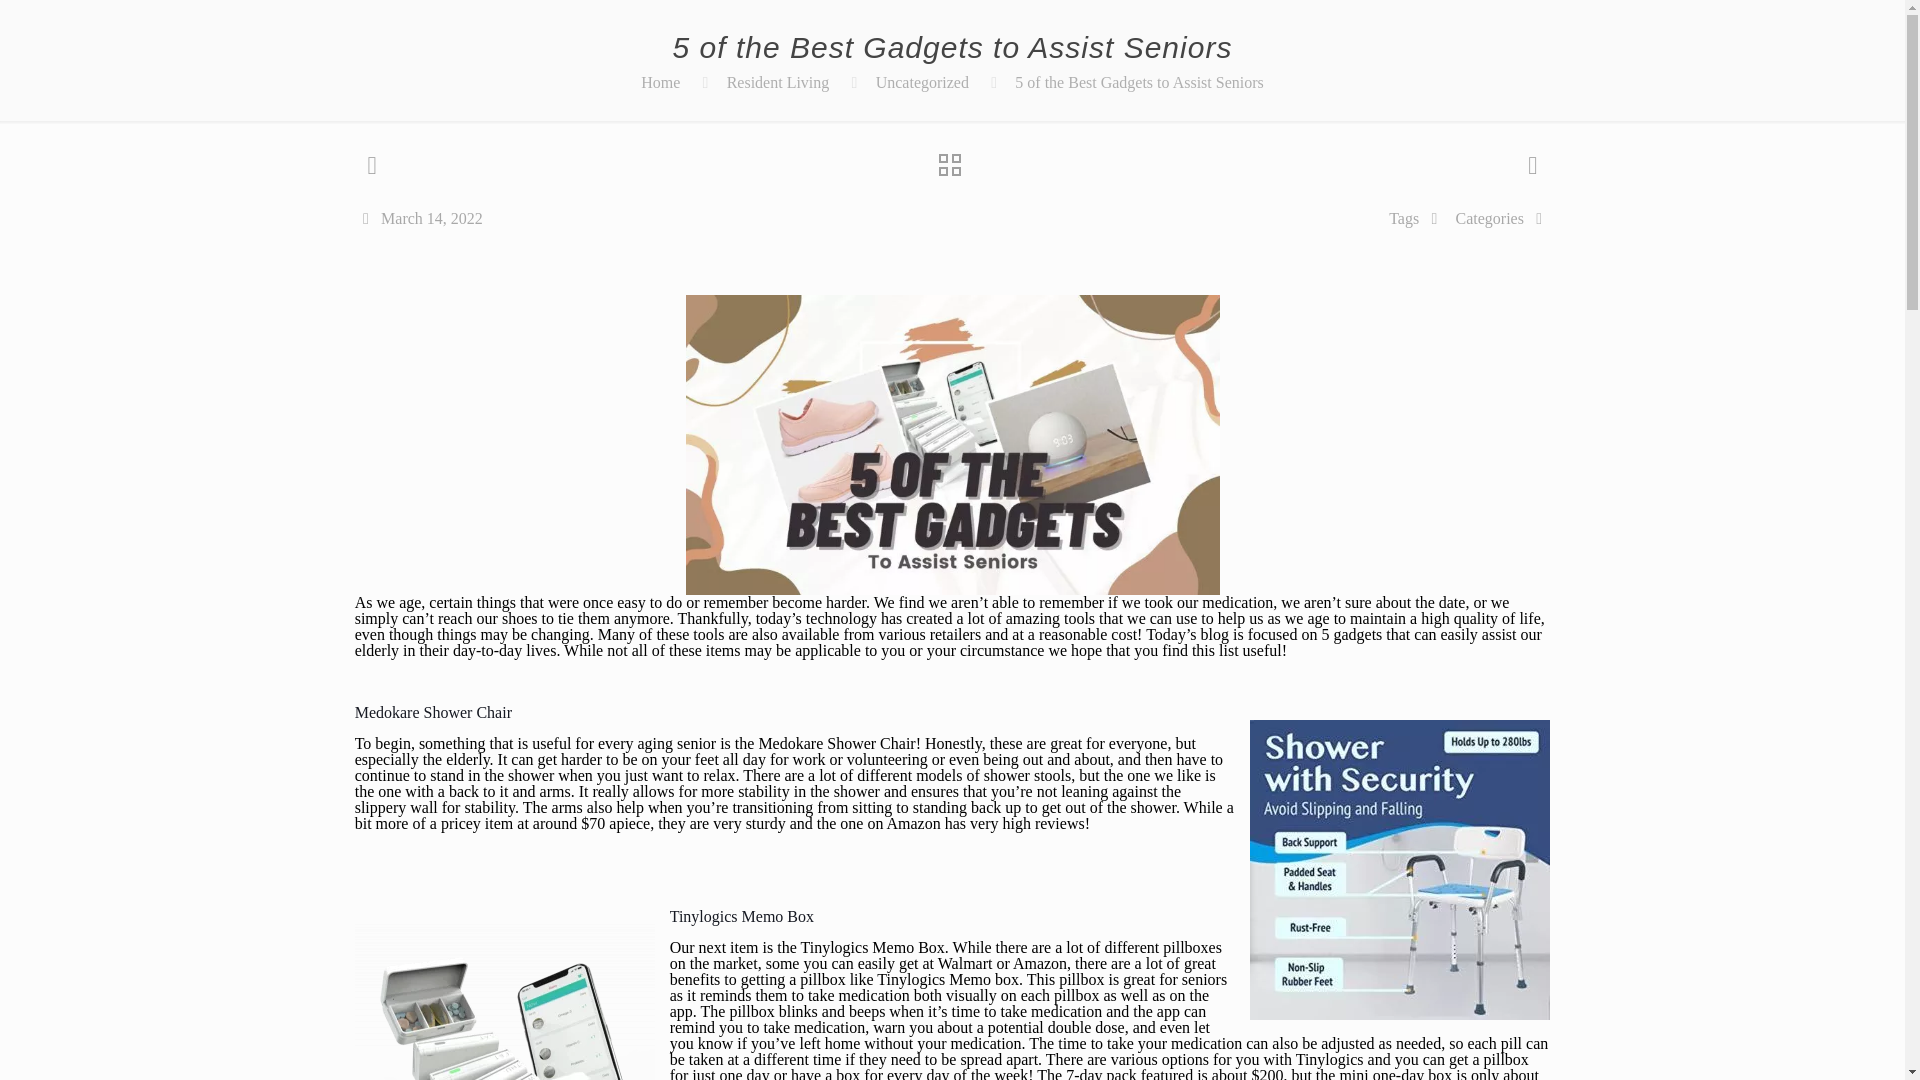 Image resolution: width=1920 pixels, height=1080 pixels. I want to click on 5 of the Best Gadgets to Assist Seniors, so click(1139, 82).